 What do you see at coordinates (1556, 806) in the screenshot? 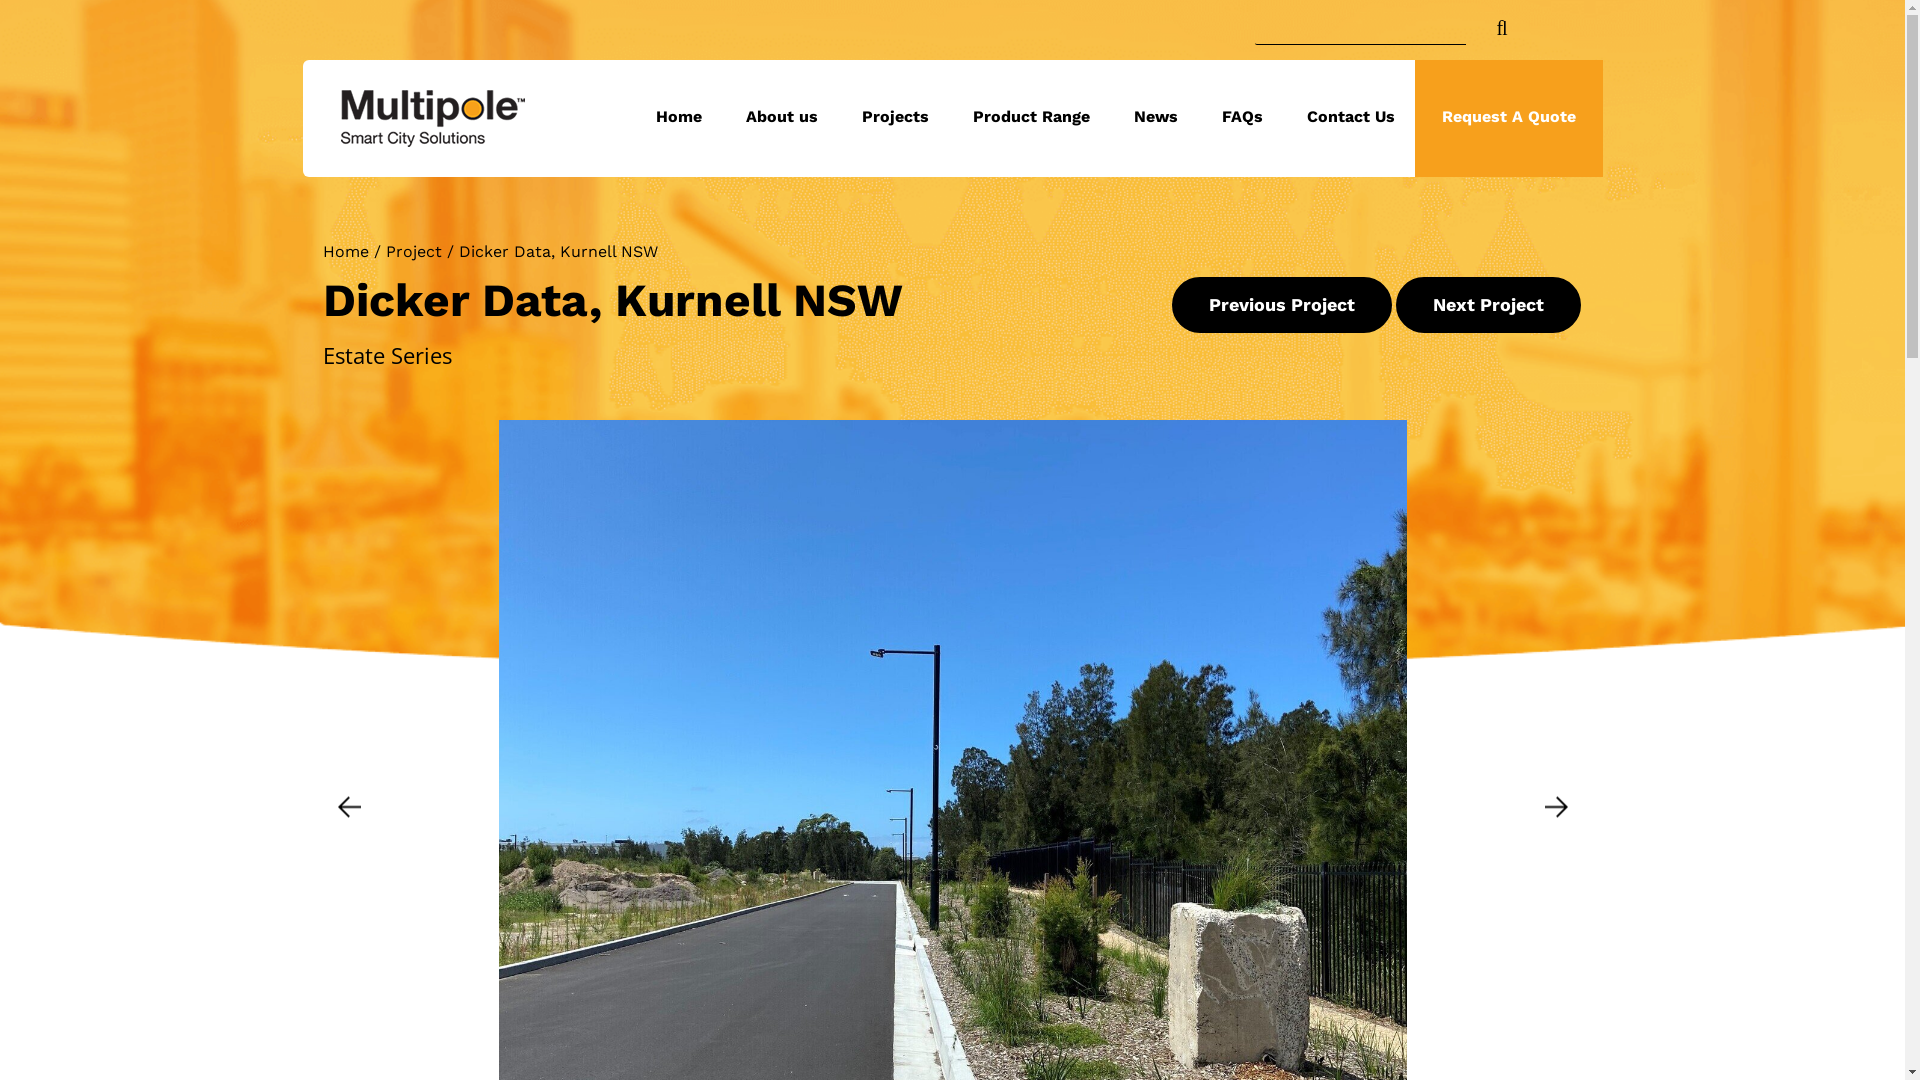
I see `Next` at bounding box center [1556, 806].